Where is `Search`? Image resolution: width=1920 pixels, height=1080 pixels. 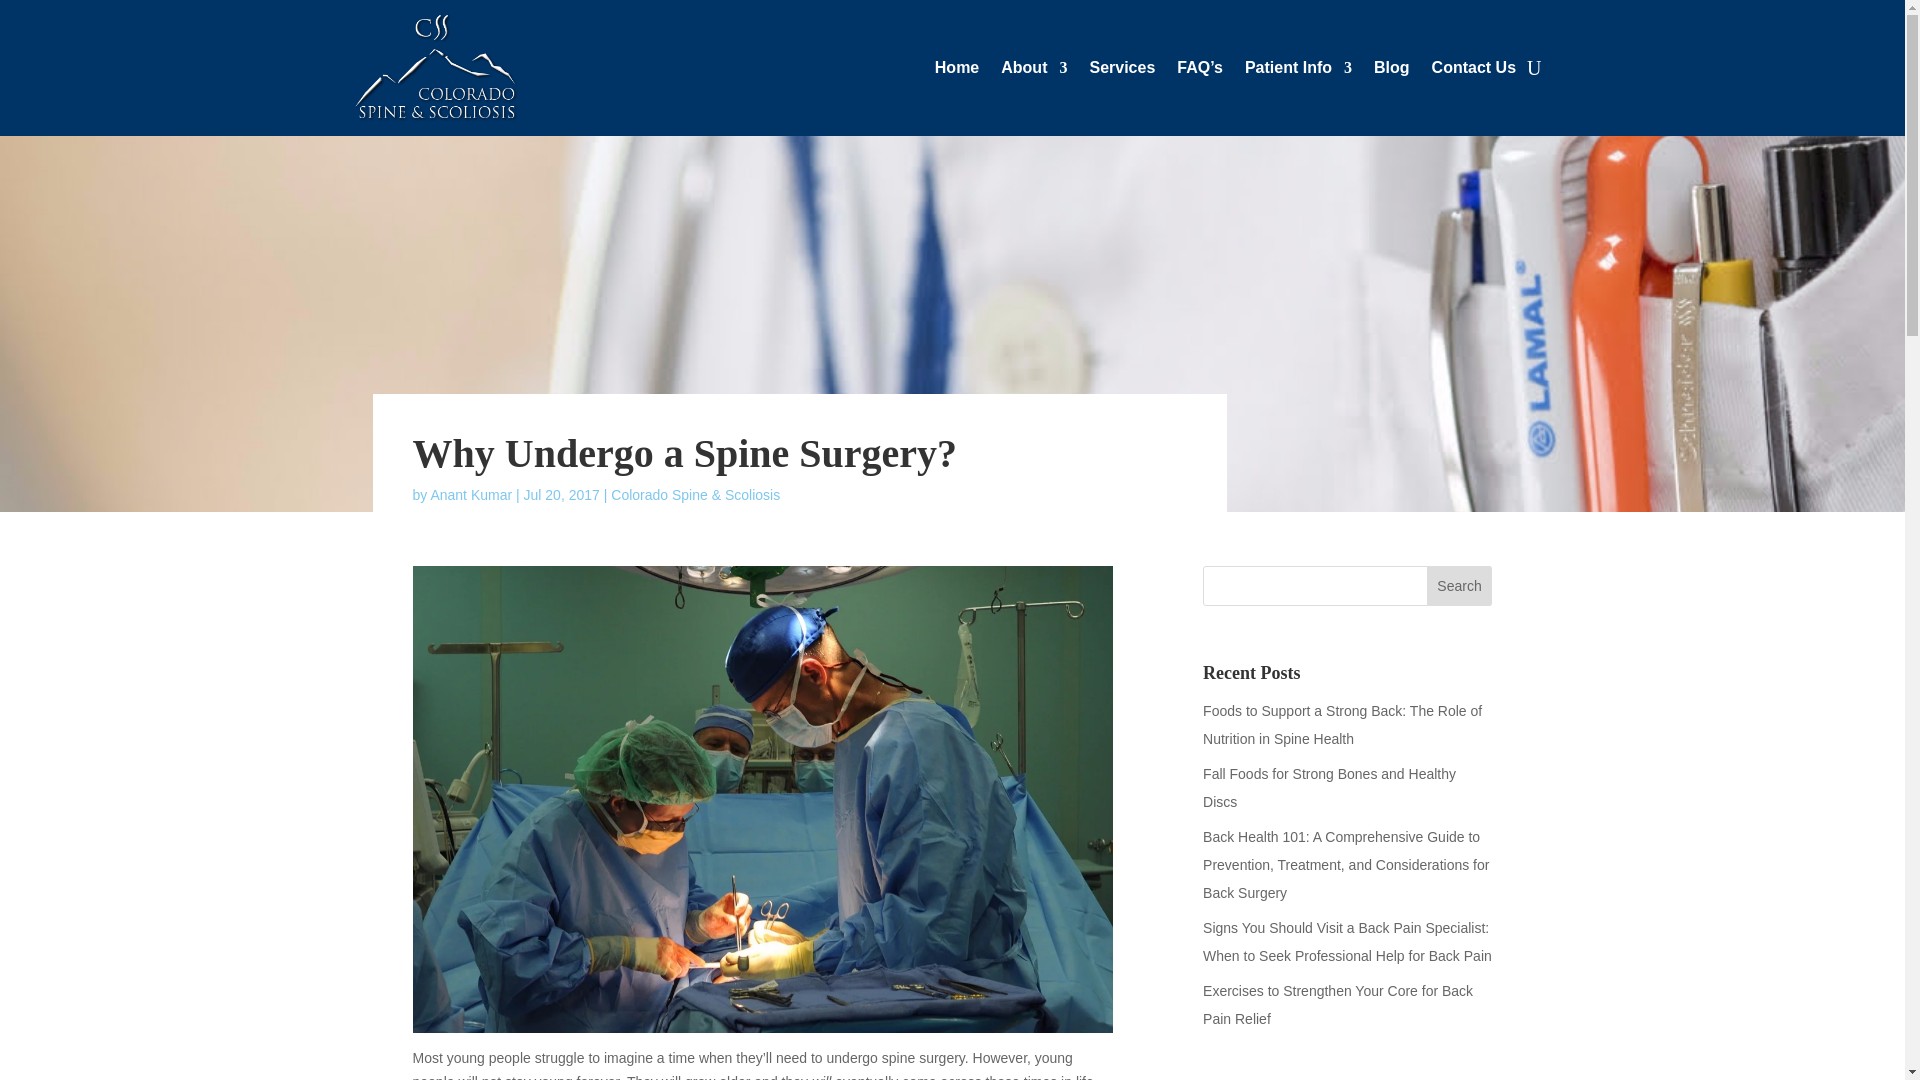 Search is located at coordinates (1460, 585).